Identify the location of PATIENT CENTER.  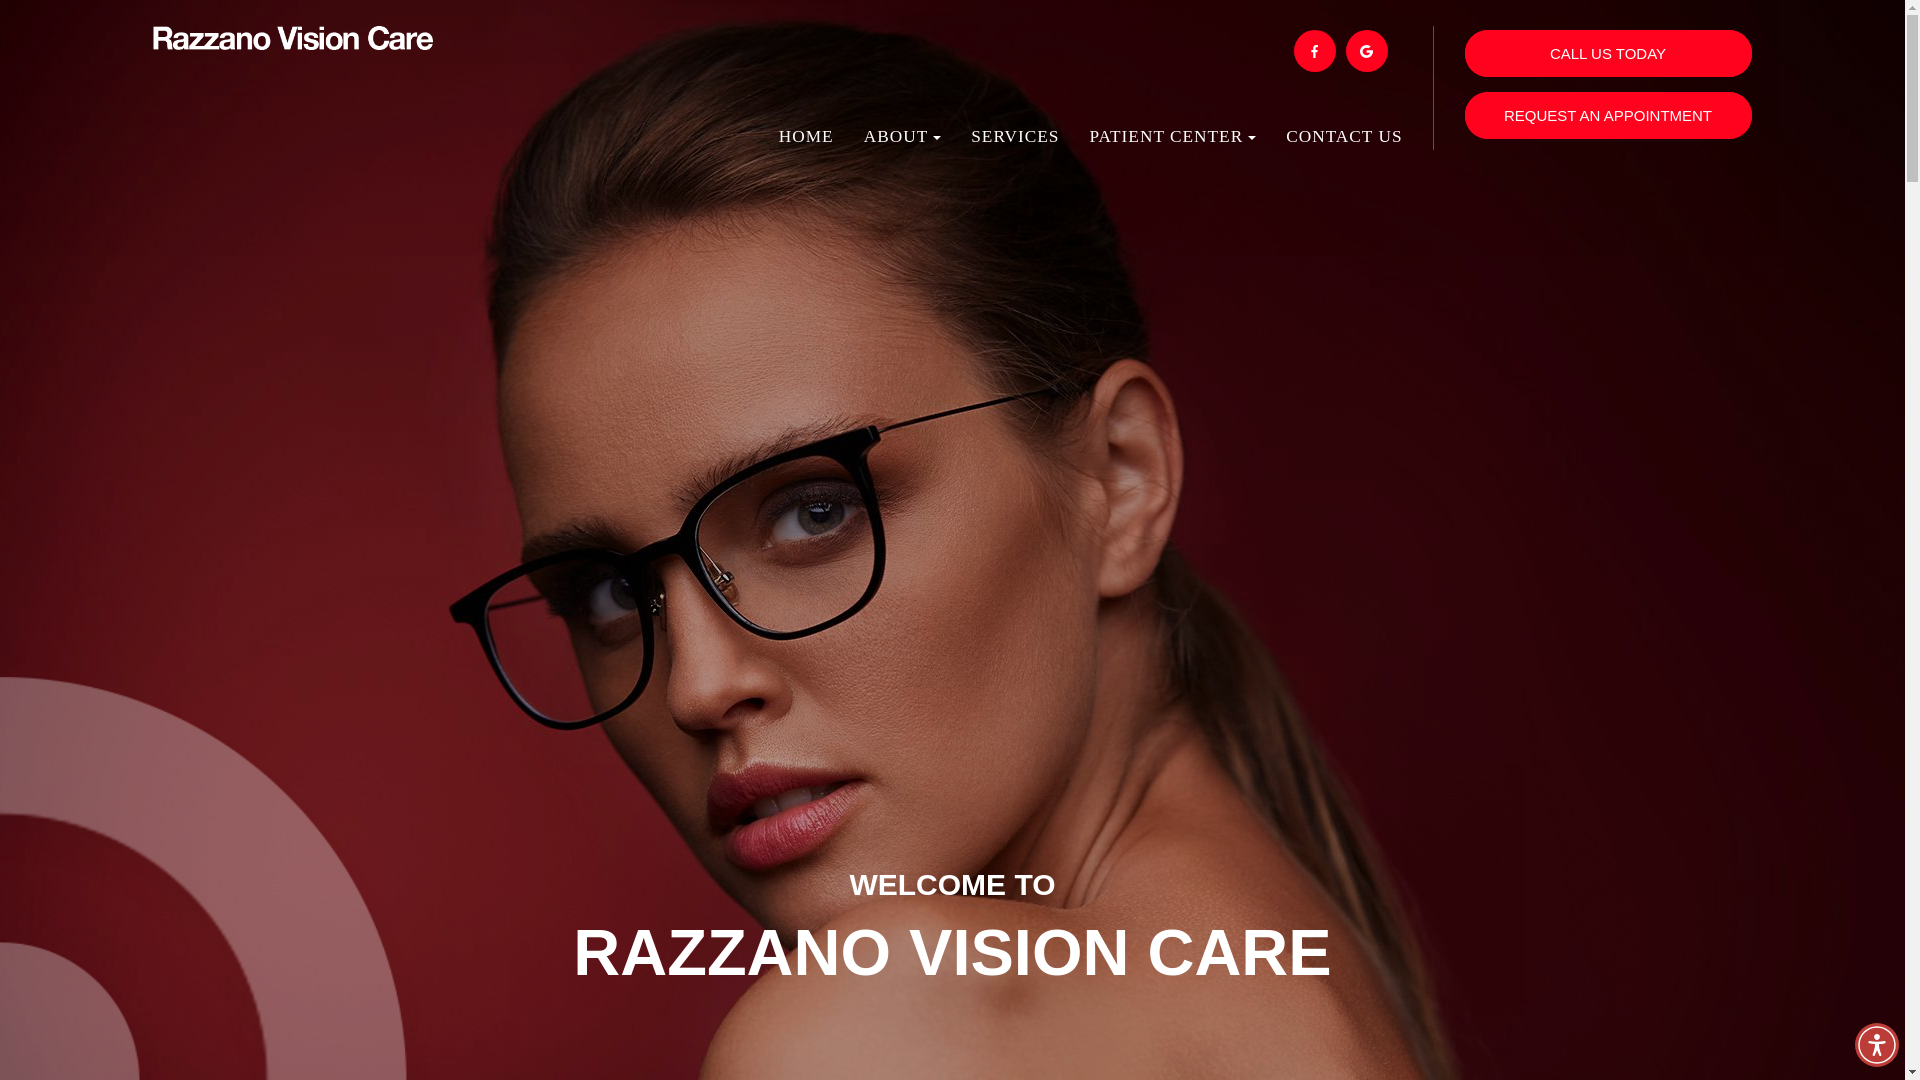
(1172, 146).